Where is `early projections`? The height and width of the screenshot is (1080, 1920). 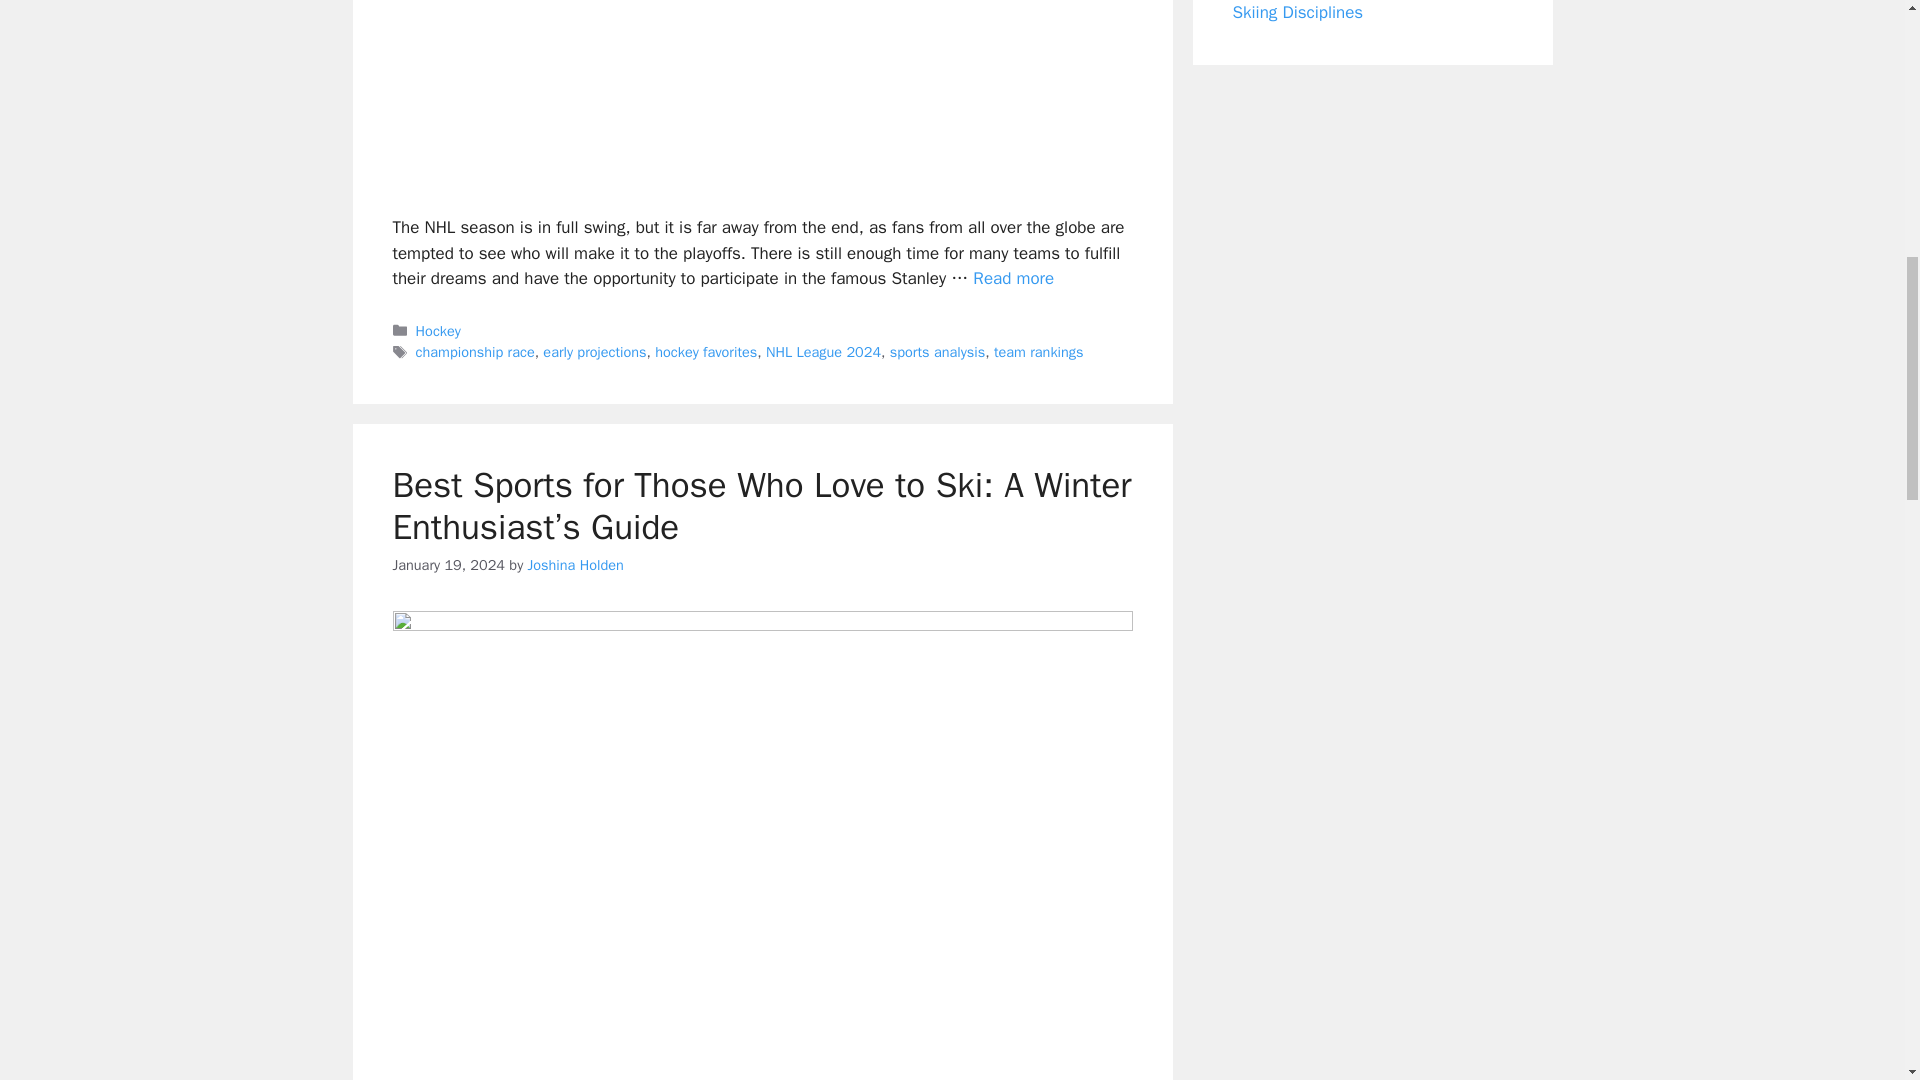
early projections is located at coordinates (594, 352).